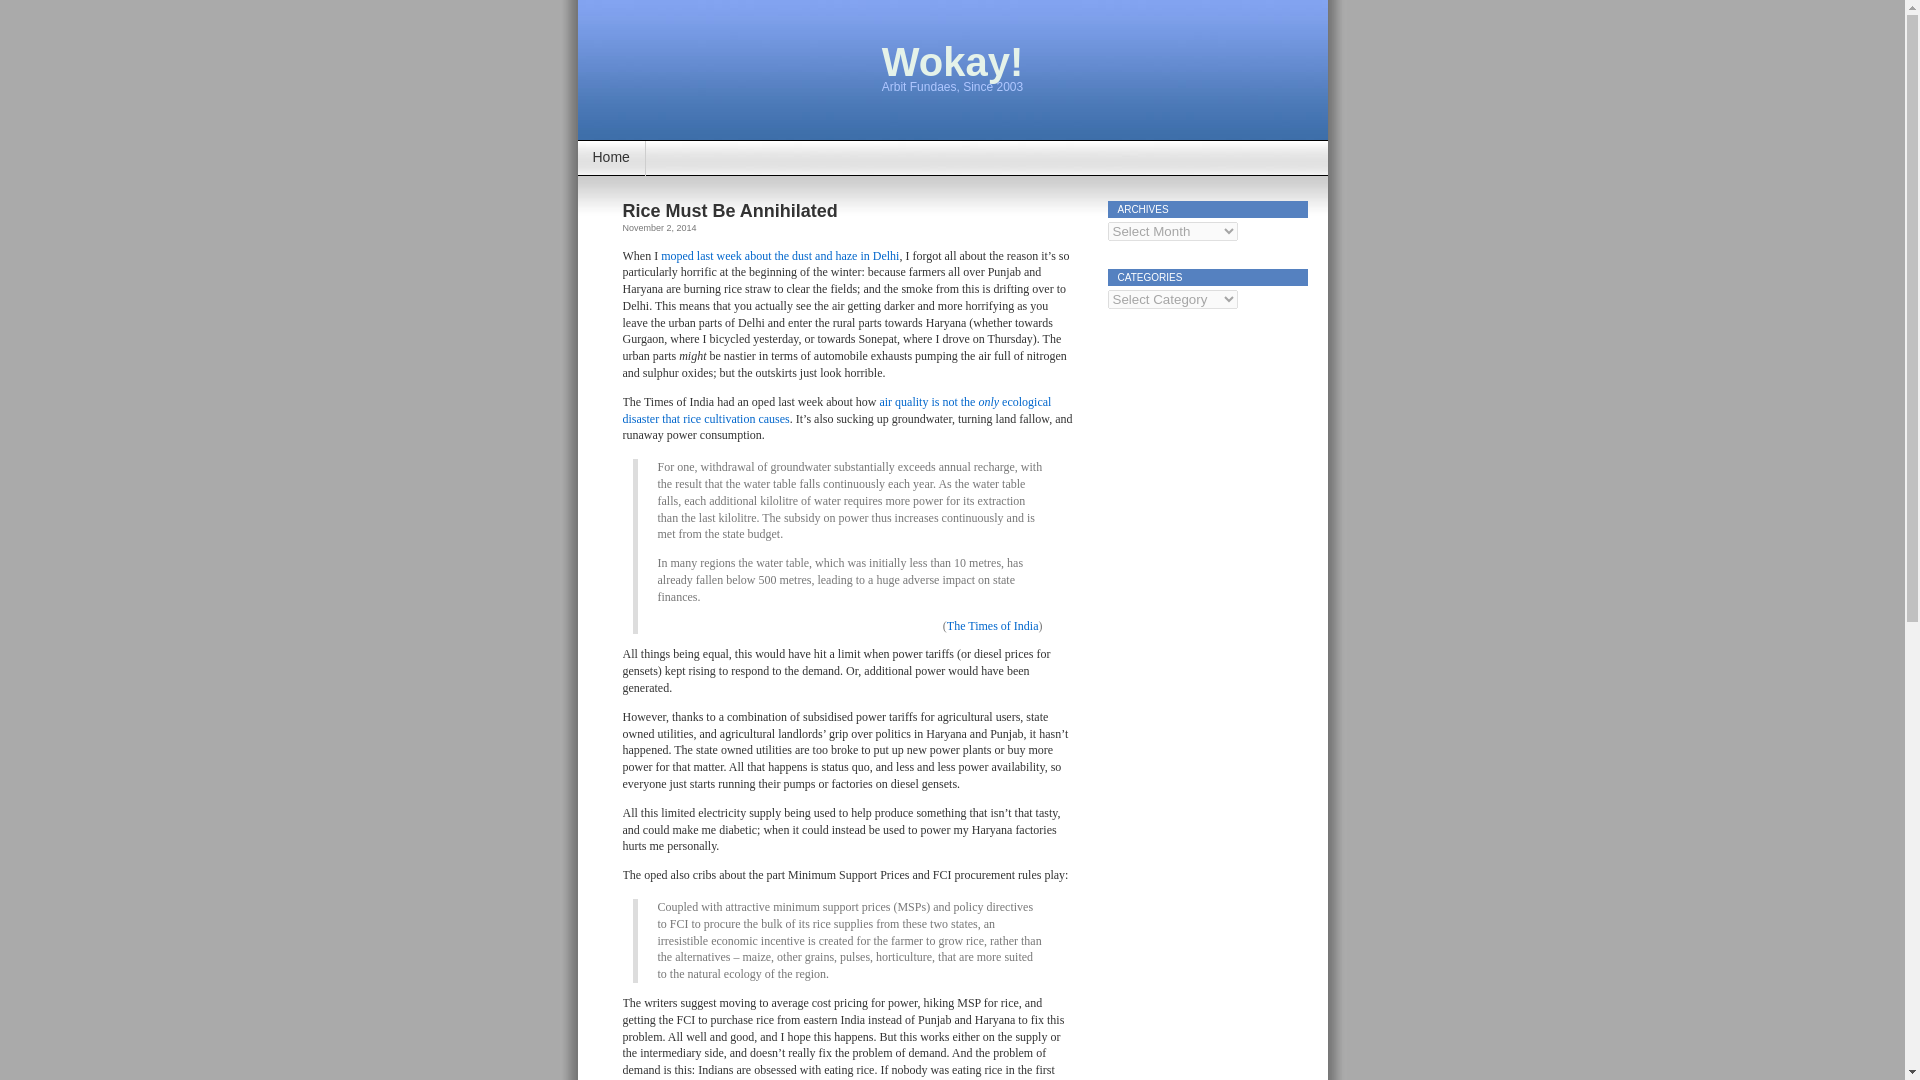 The image size is (1920, 1080). Describe the element at coordinates (779, 255) in the screenshot. I see `moped last week about the dust and haze in Delhi` at that location.